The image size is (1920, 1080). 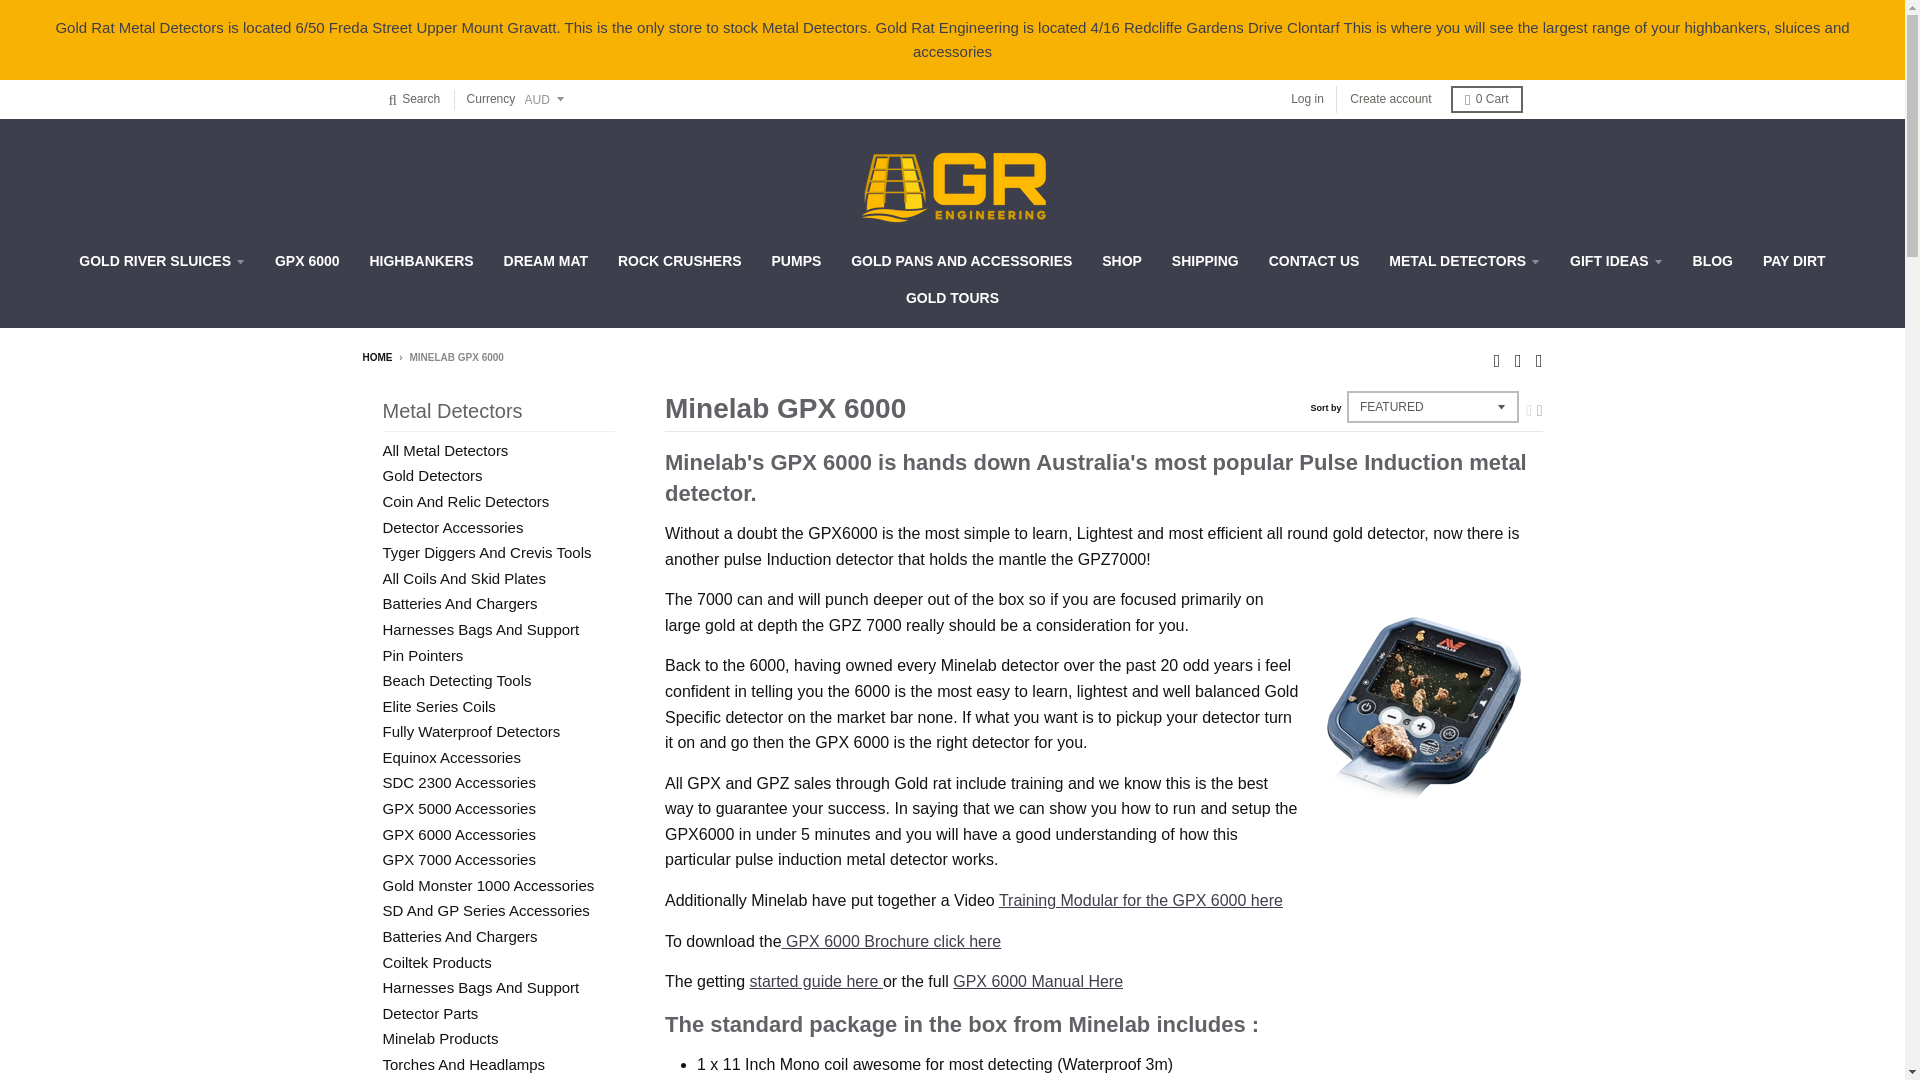 What do you see at coordinates (1390, 100) in the screenshot?
I see `Create account` at bounding box center [1390, 100].